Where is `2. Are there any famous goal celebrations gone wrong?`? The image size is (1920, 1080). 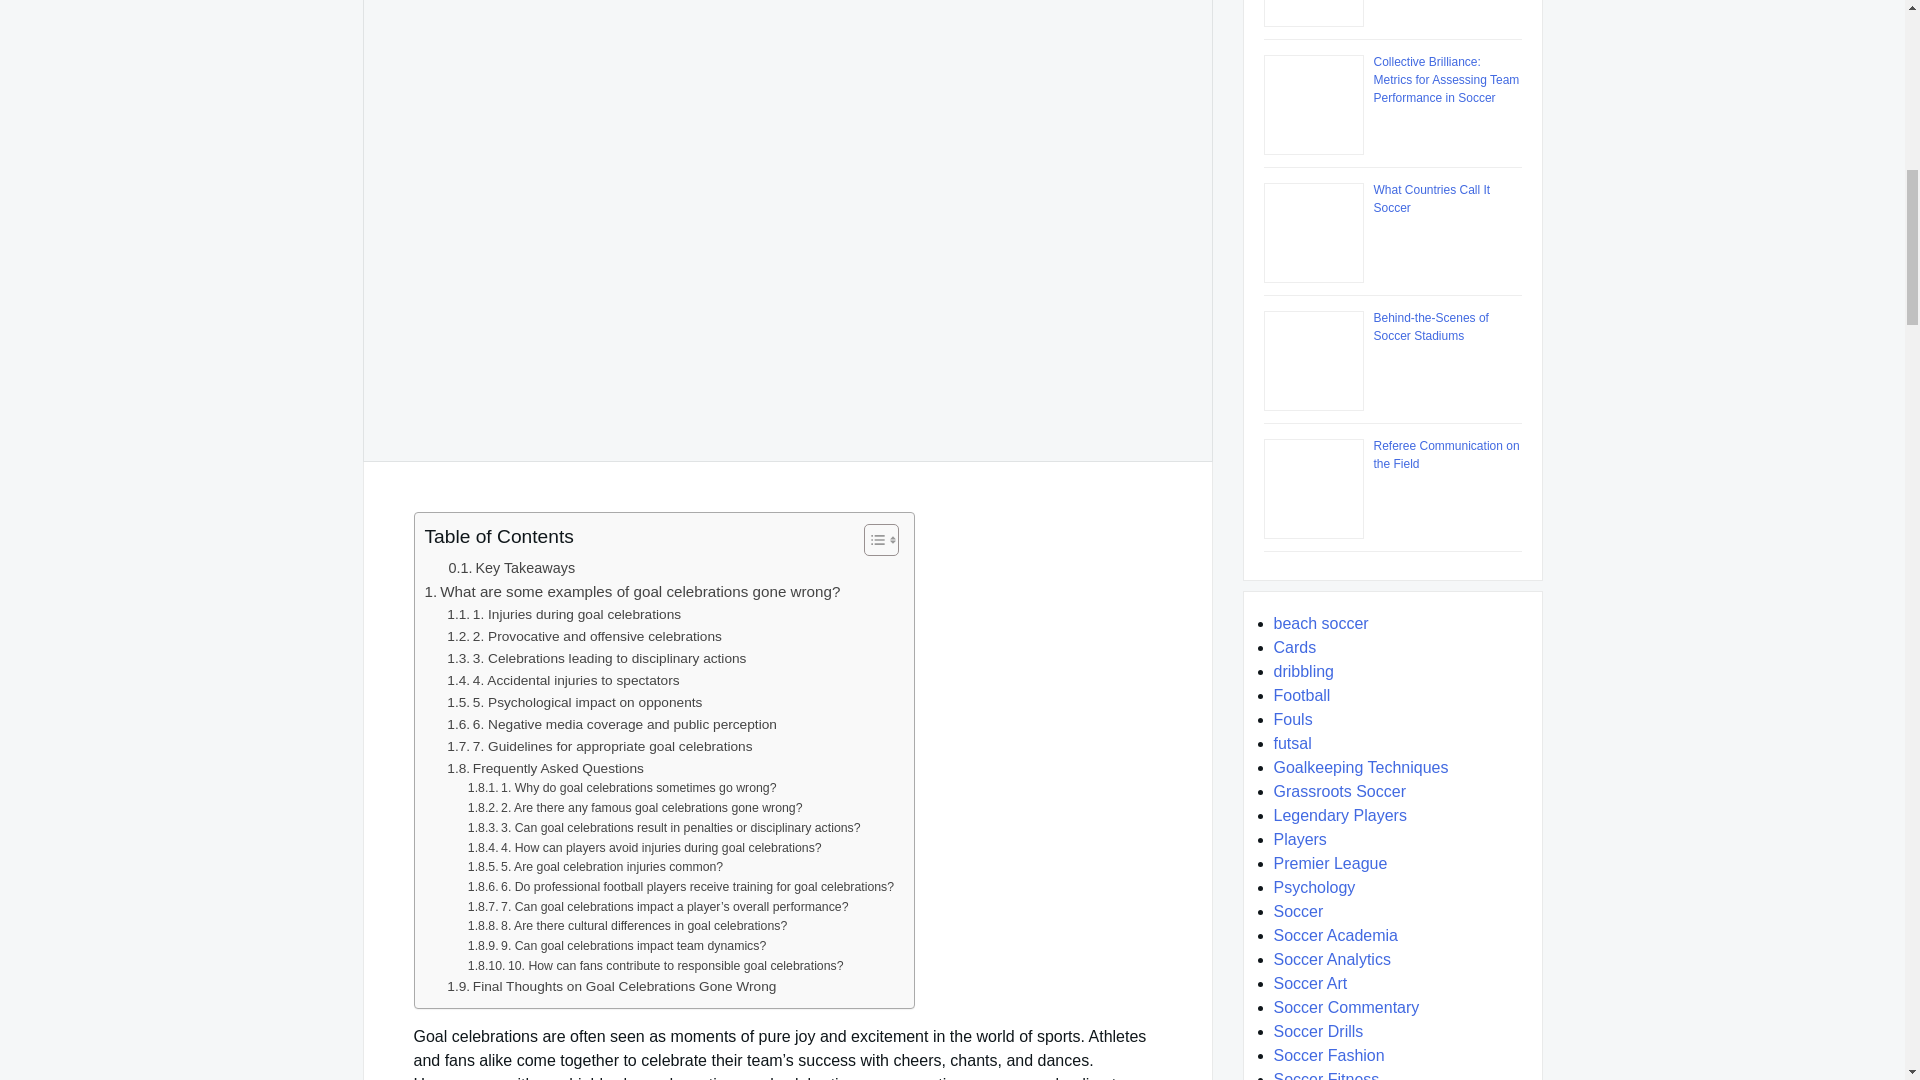 2. Are there any famous goal celebrations gone wrong? is located at coordinates (635, 808).